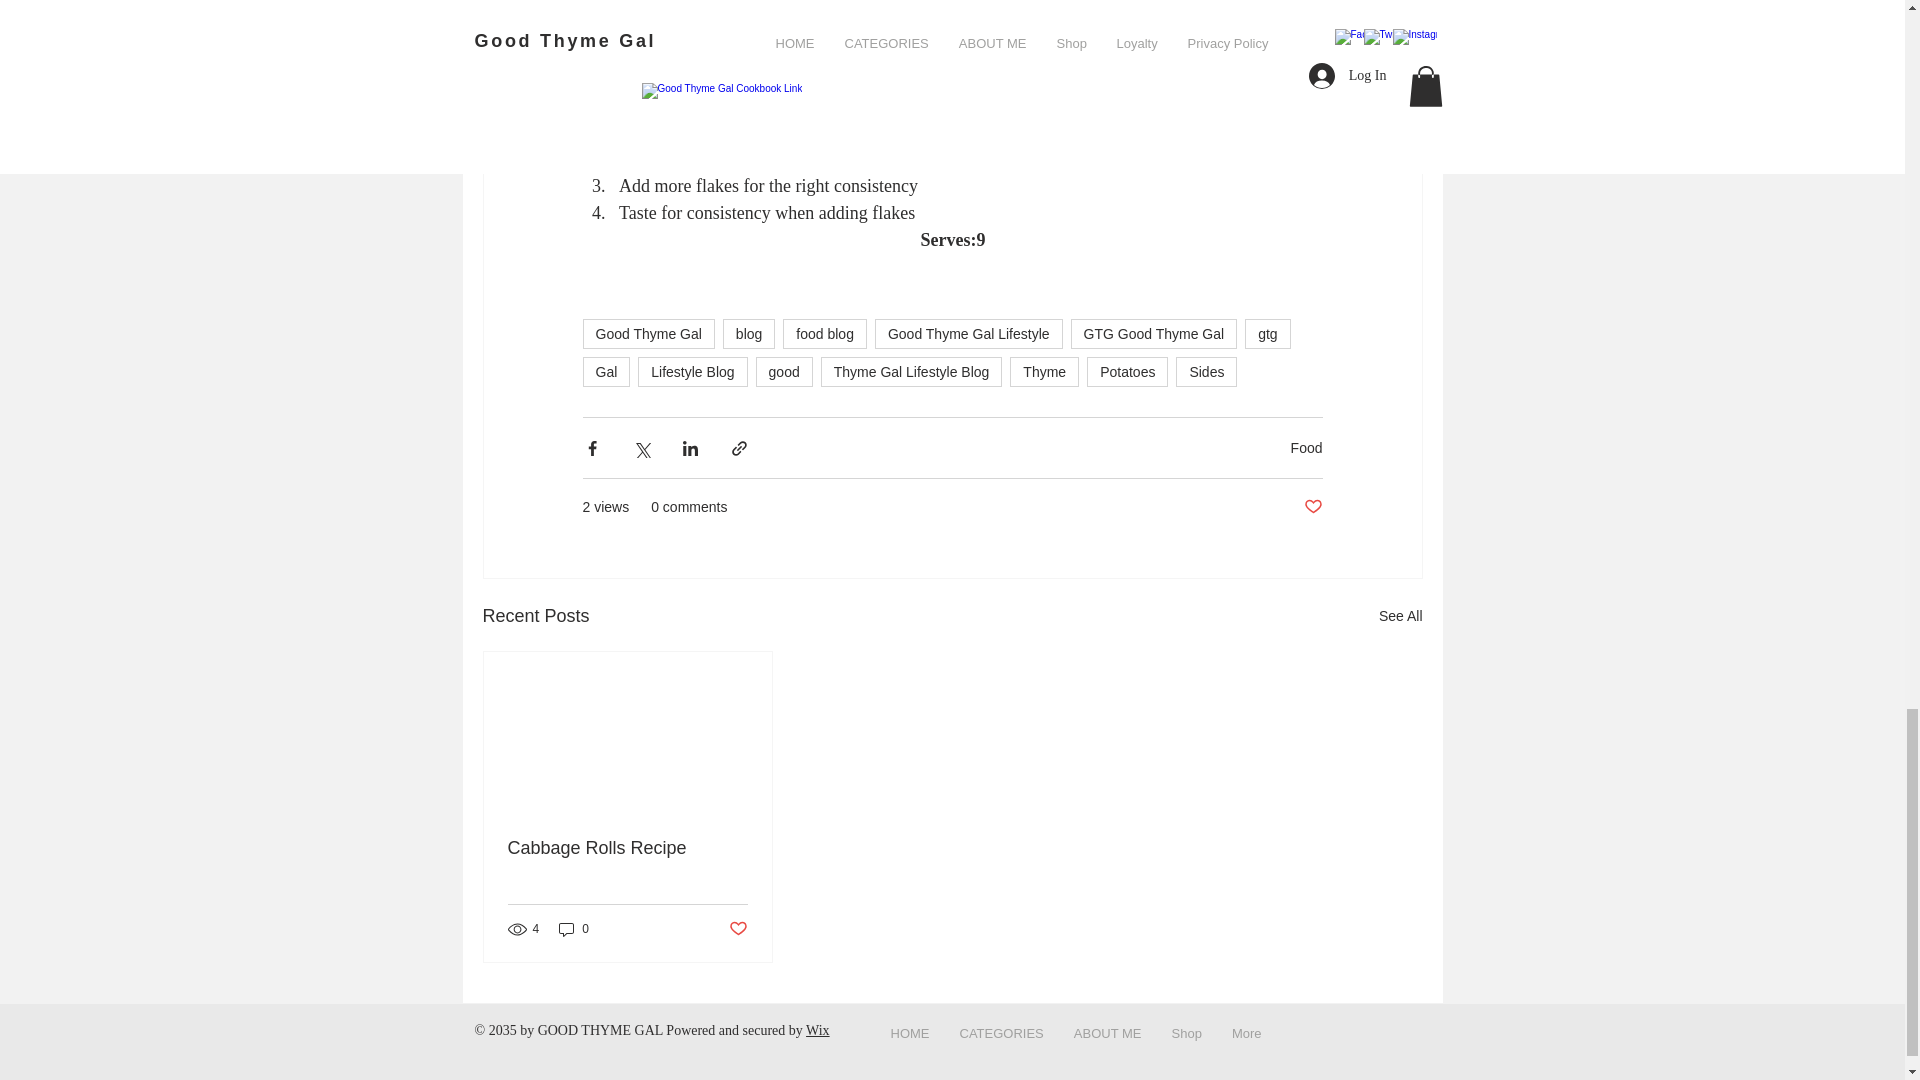 This screenshot has width=1920, height=1080. I want to click on Good Thyme Gal, so click(648, 333).